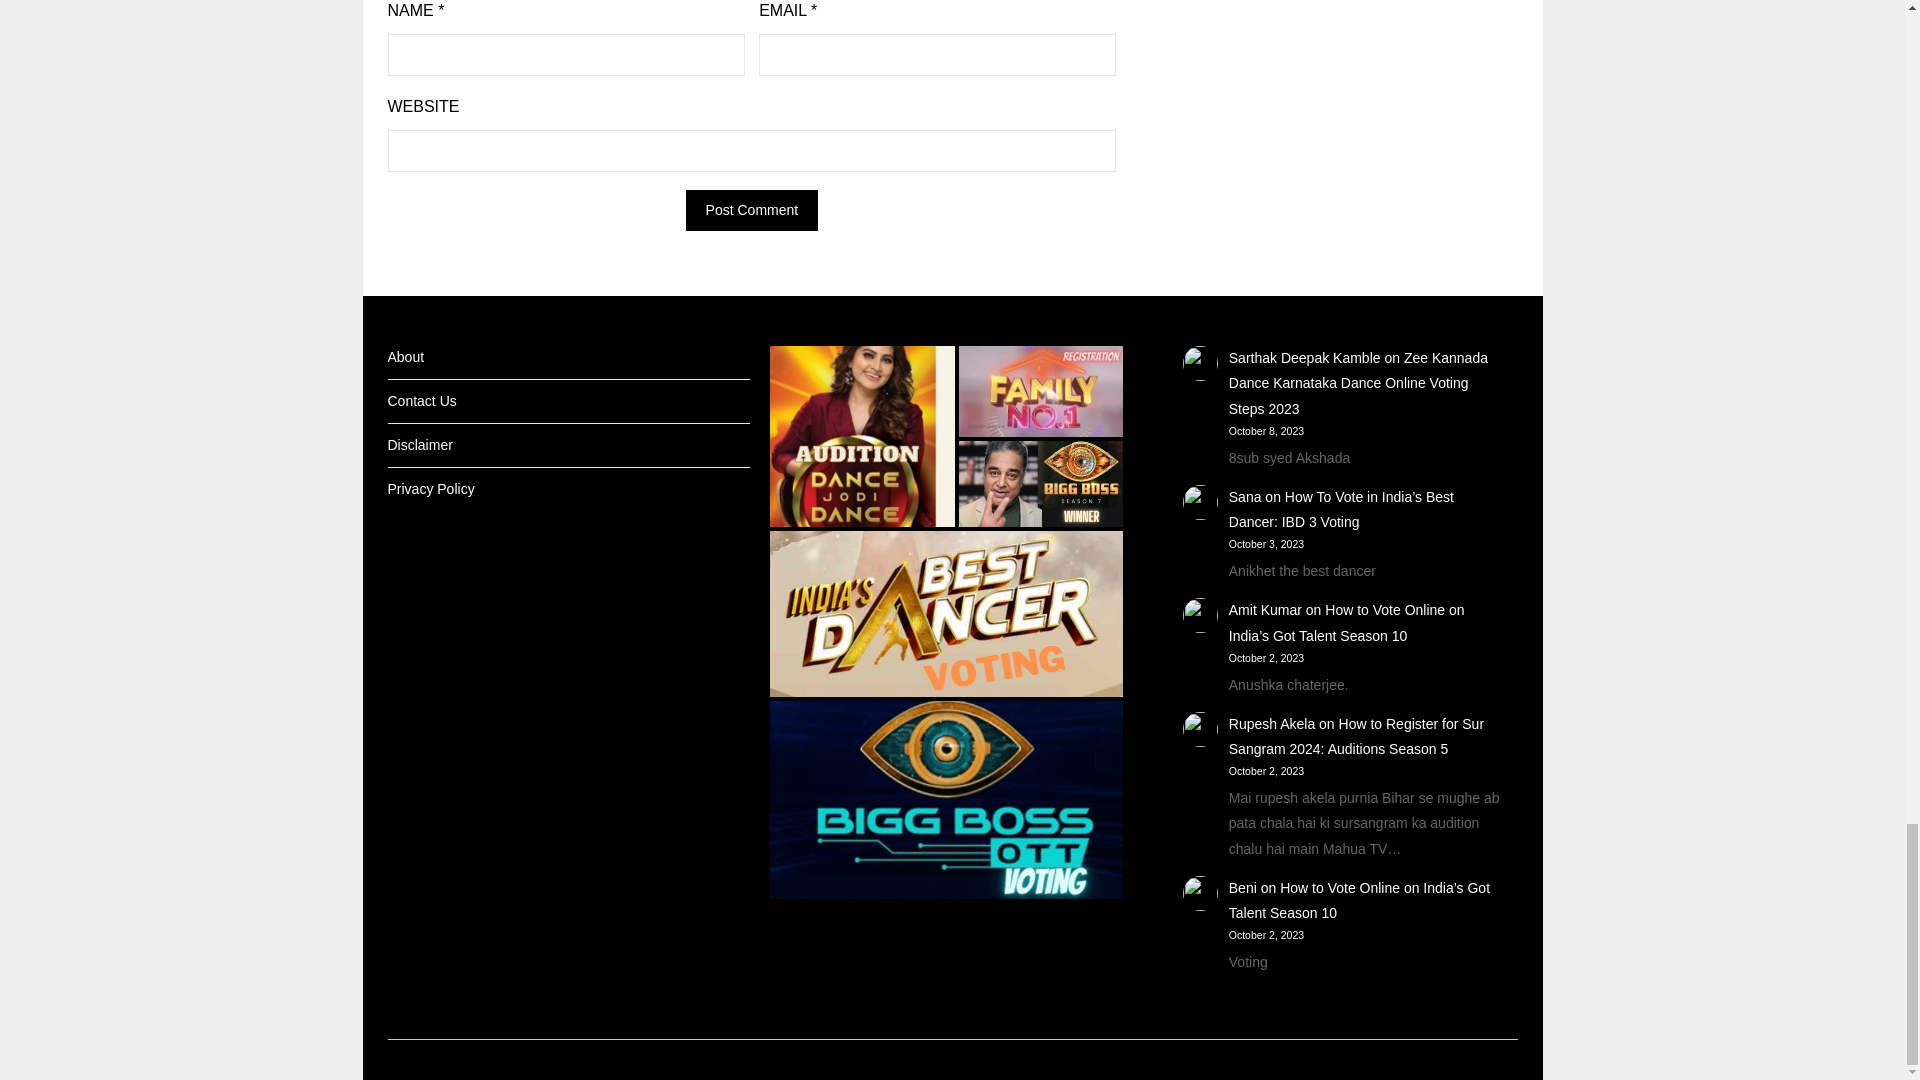 The image size is (1920, 1080). Describe the element at coordinates (406, 356) in the screenshot. I see `About` at that location.